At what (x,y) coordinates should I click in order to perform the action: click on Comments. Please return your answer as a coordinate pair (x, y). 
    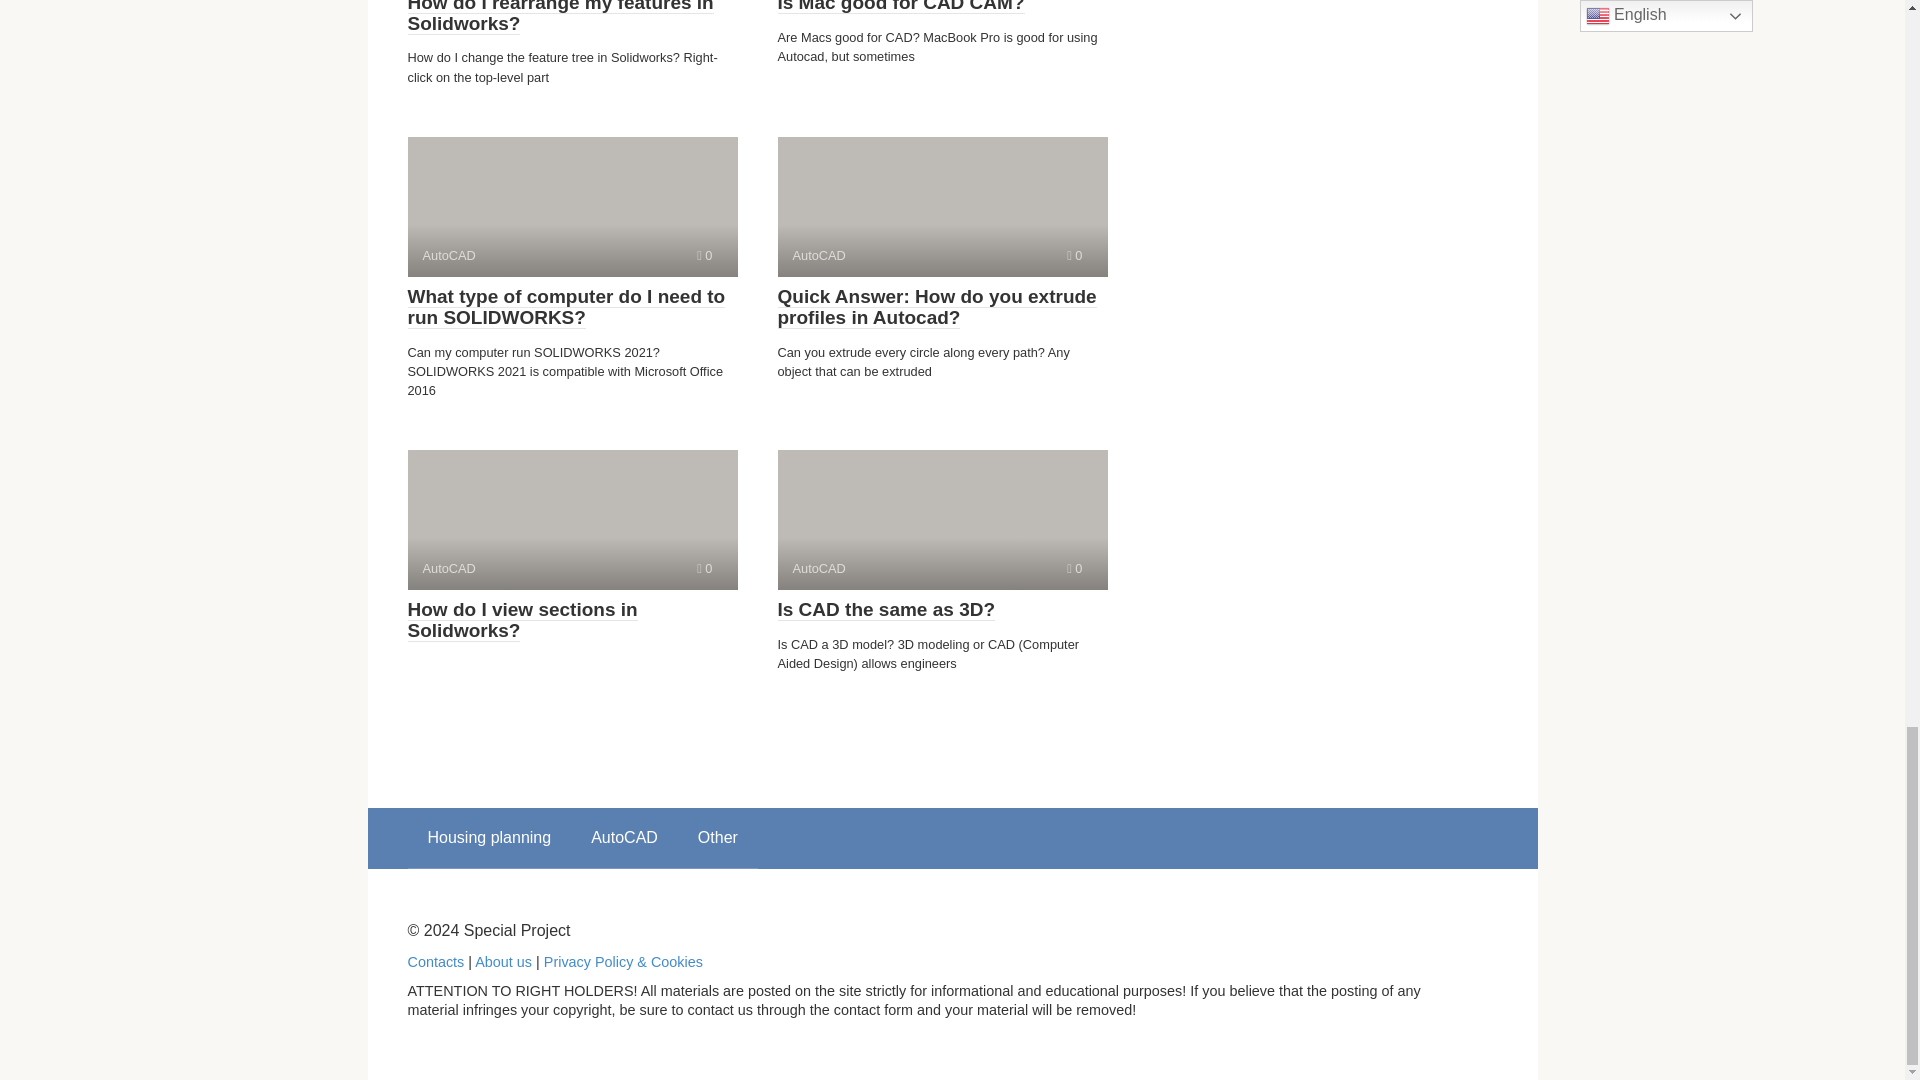
    Looking at the image, I should click on (566, 308).